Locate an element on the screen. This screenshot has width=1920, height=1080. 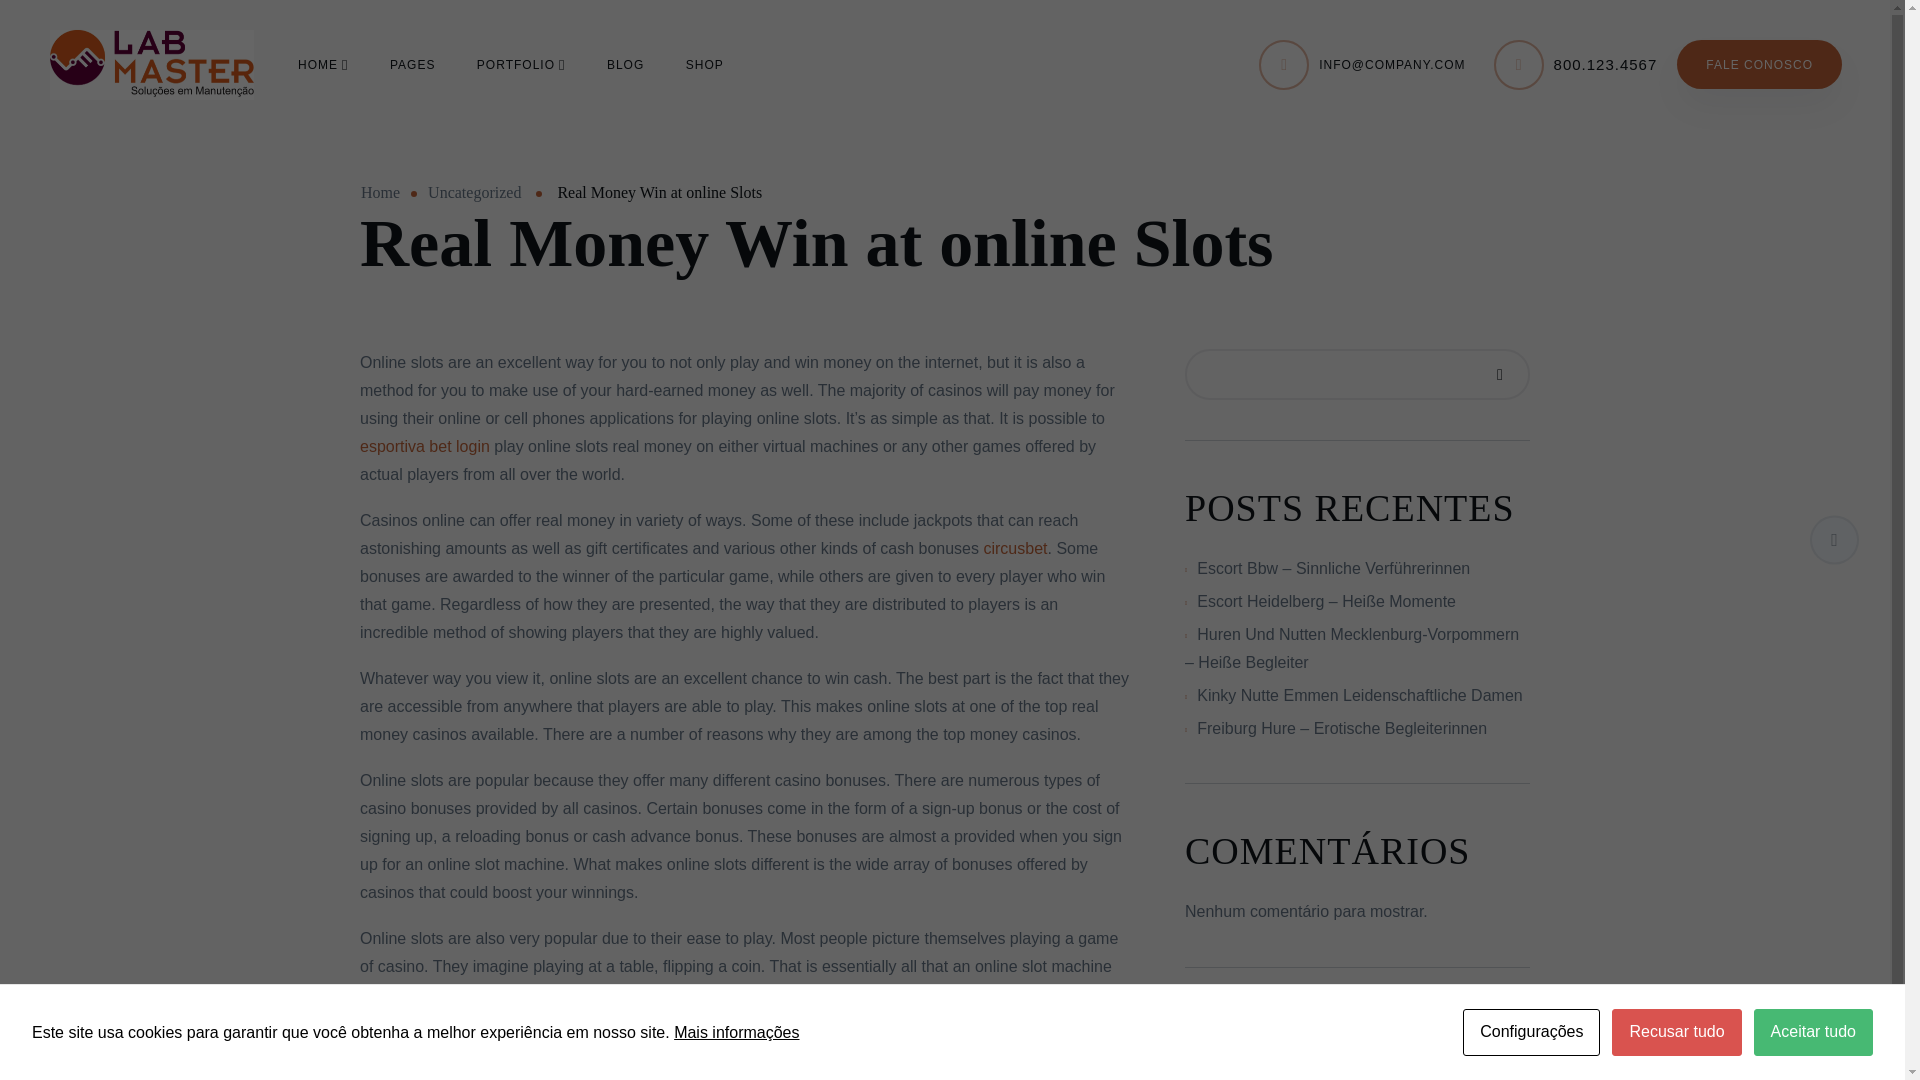
lab is located at coordinates (151, 65).